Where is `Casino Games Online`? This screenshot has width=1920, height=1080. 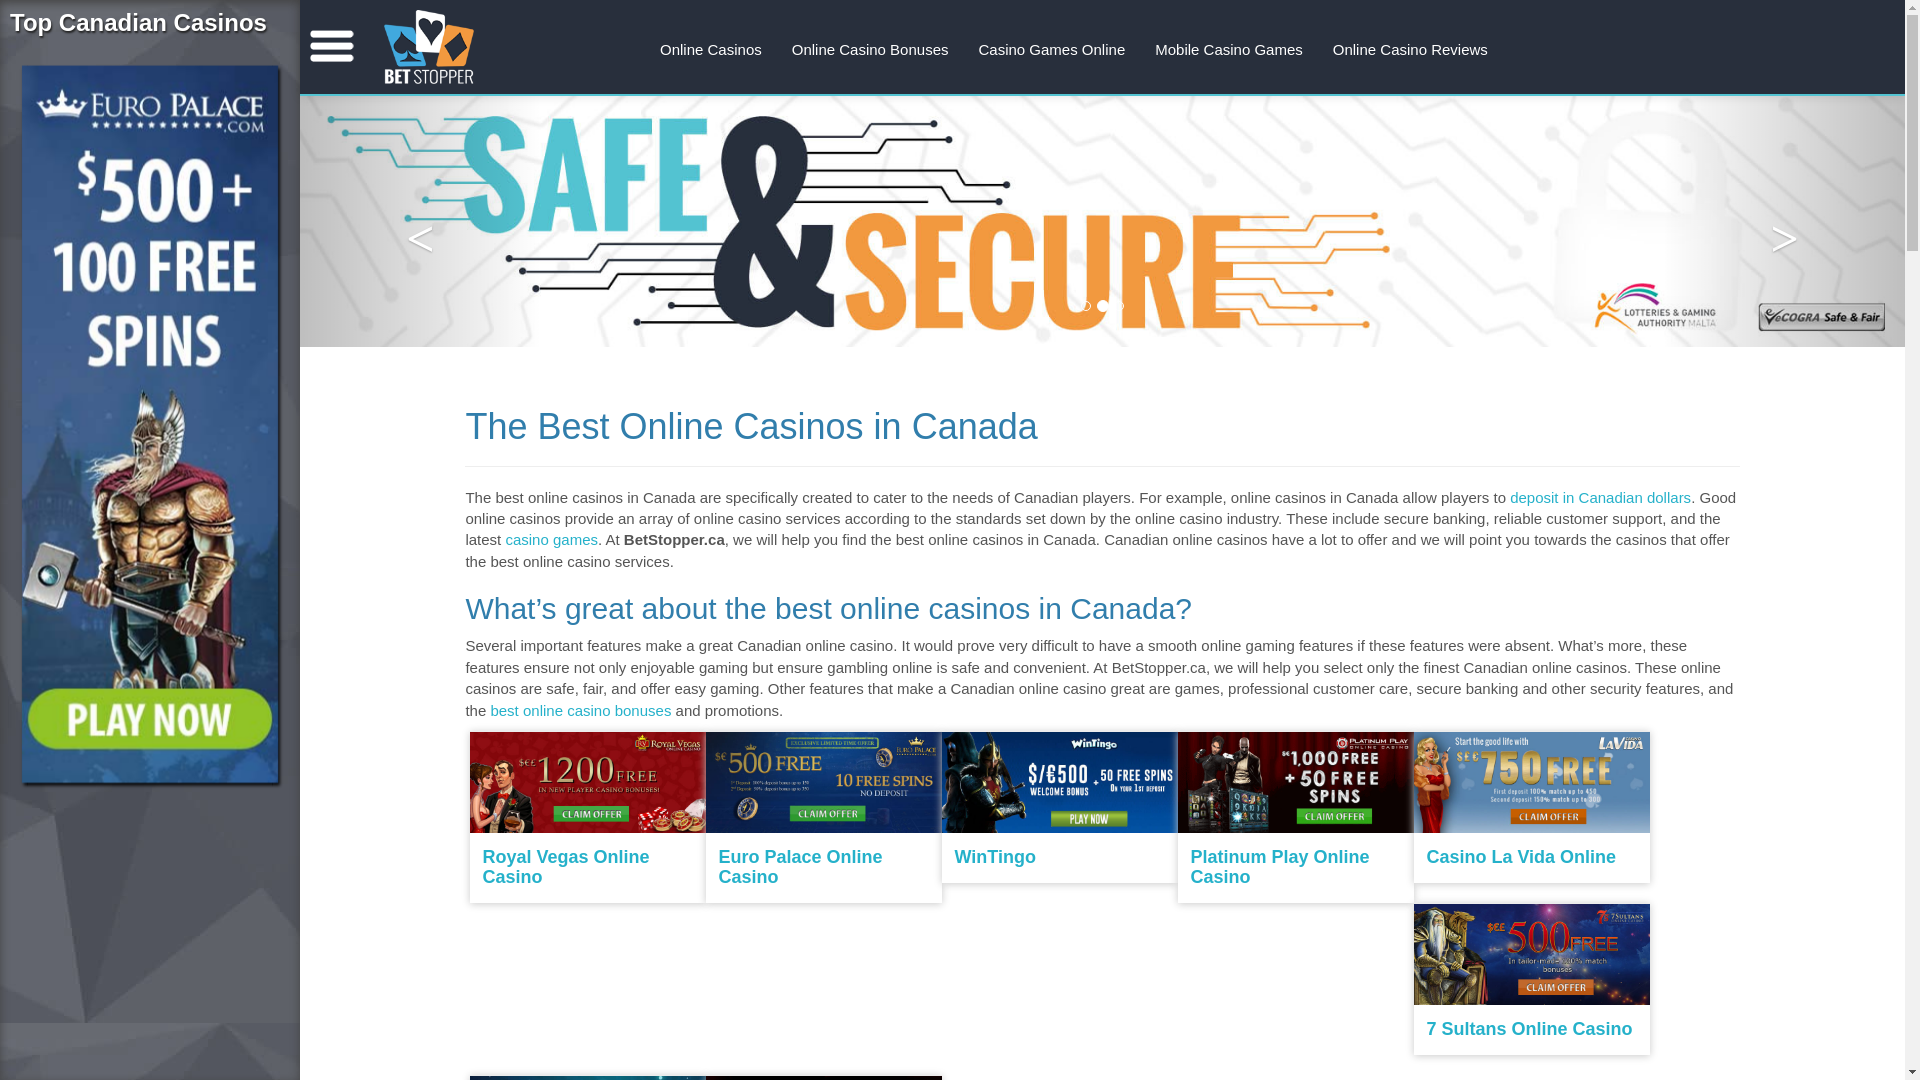
Casino Games Online is located at coordinates (1052, 50).